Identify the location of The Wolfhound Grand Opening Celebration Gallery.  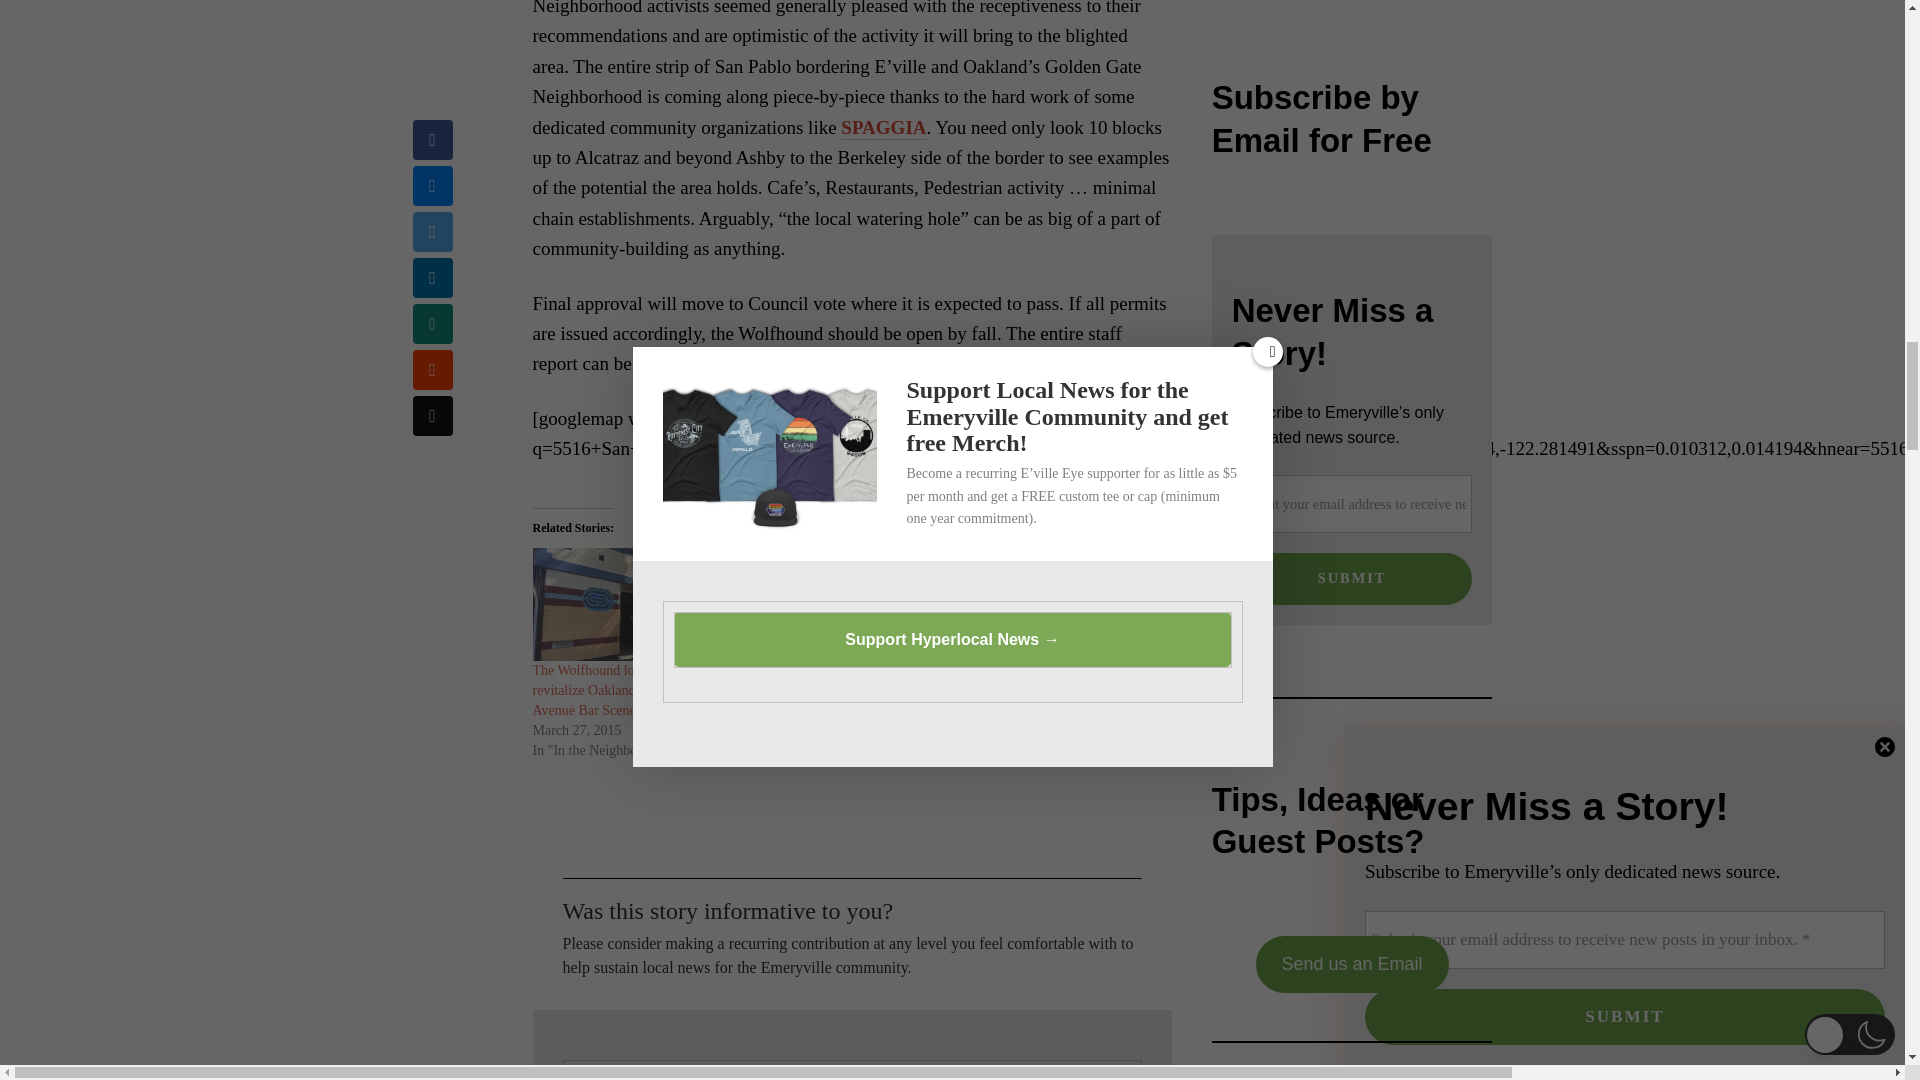
(1066, 604).